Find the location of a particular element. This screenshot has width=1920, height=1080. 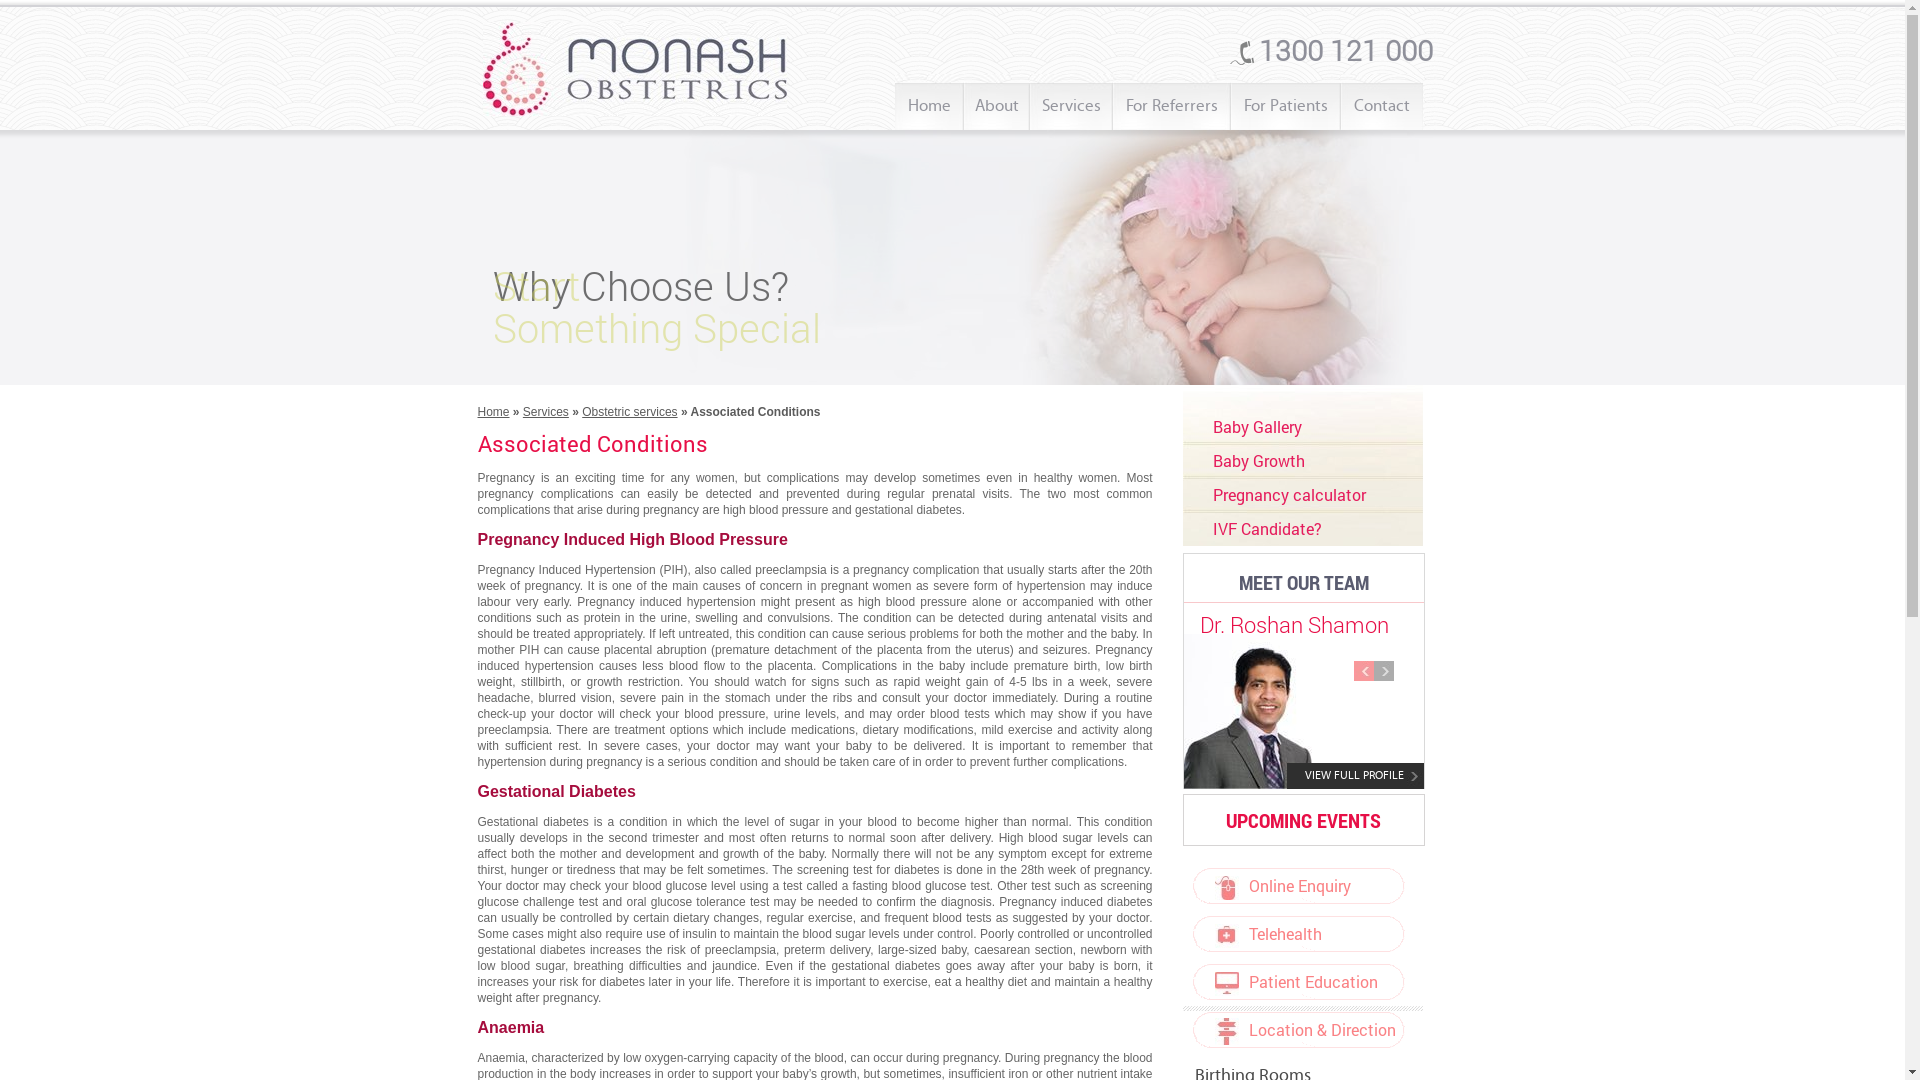

Location & Direction is located at coordinates (1294, 1030).